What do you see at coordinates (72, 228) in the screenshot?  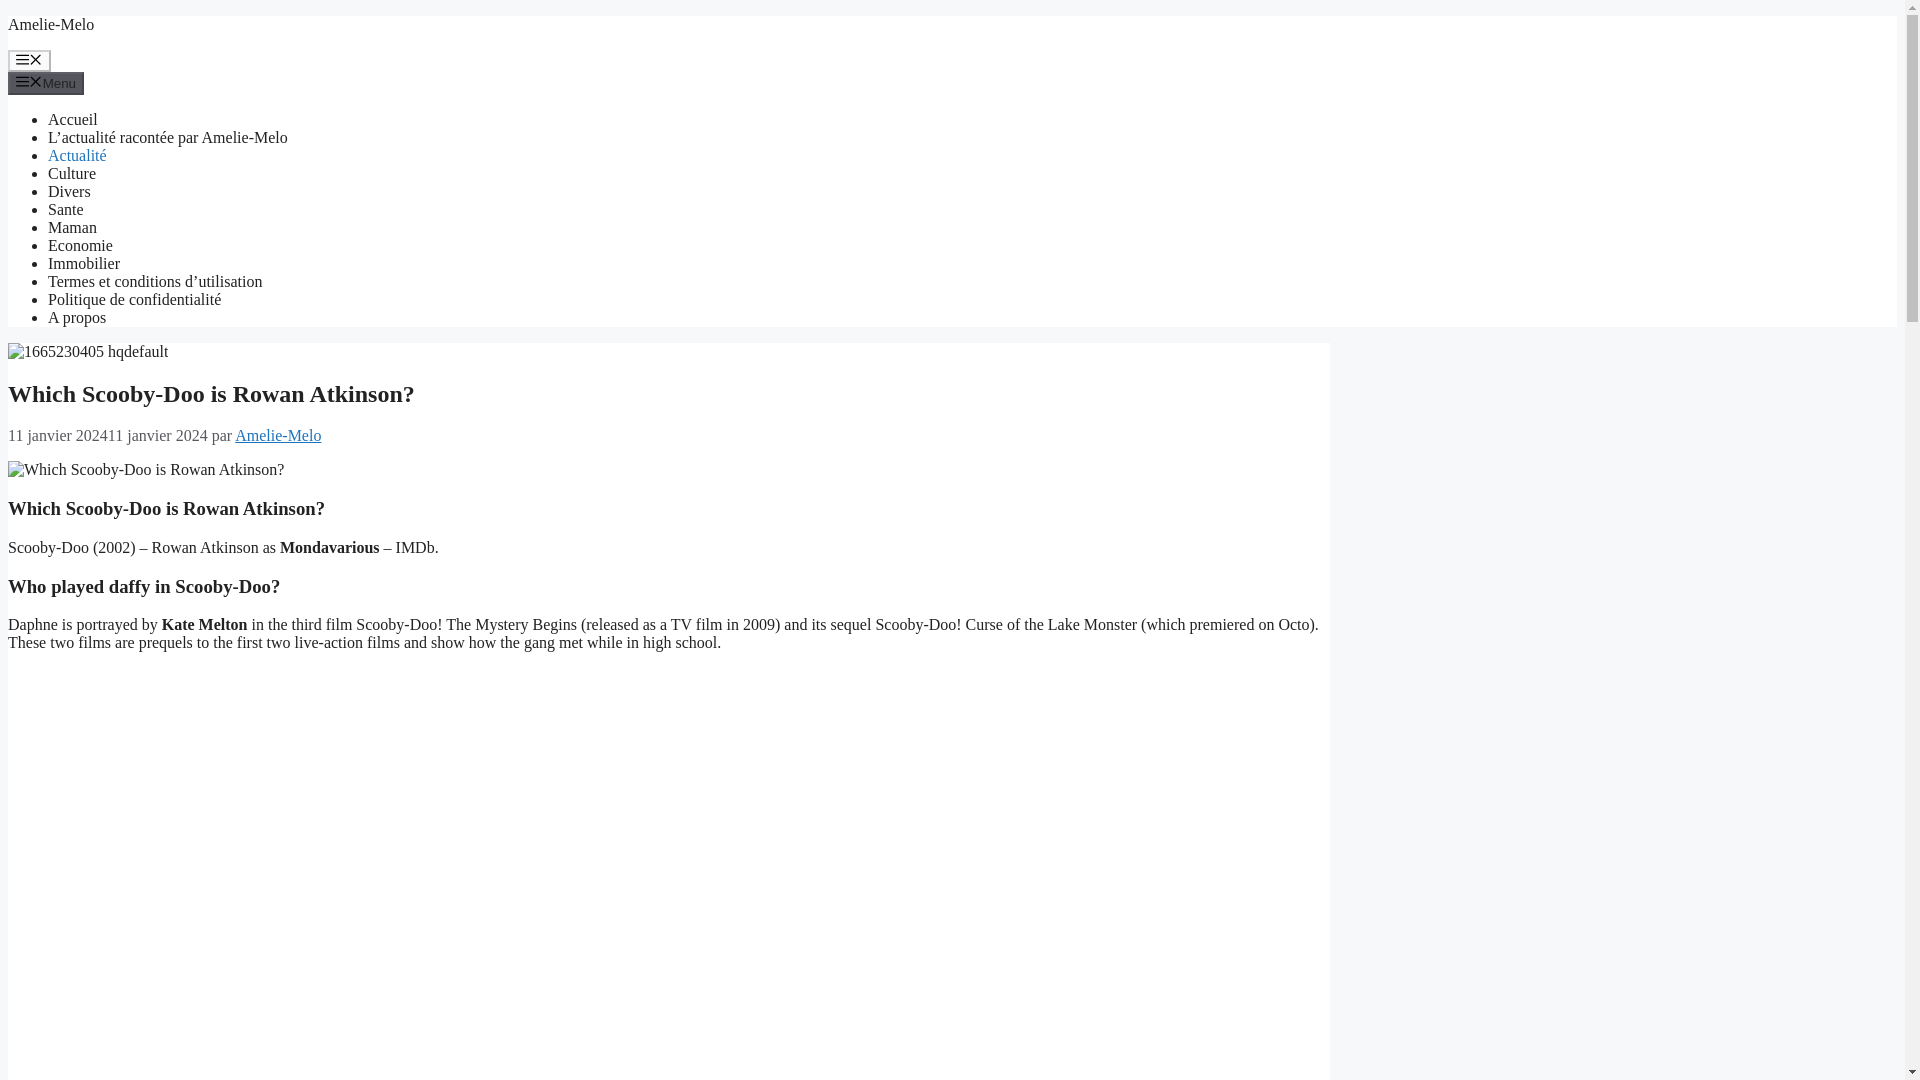 I see `Maman` at bounding box center [72, 228].